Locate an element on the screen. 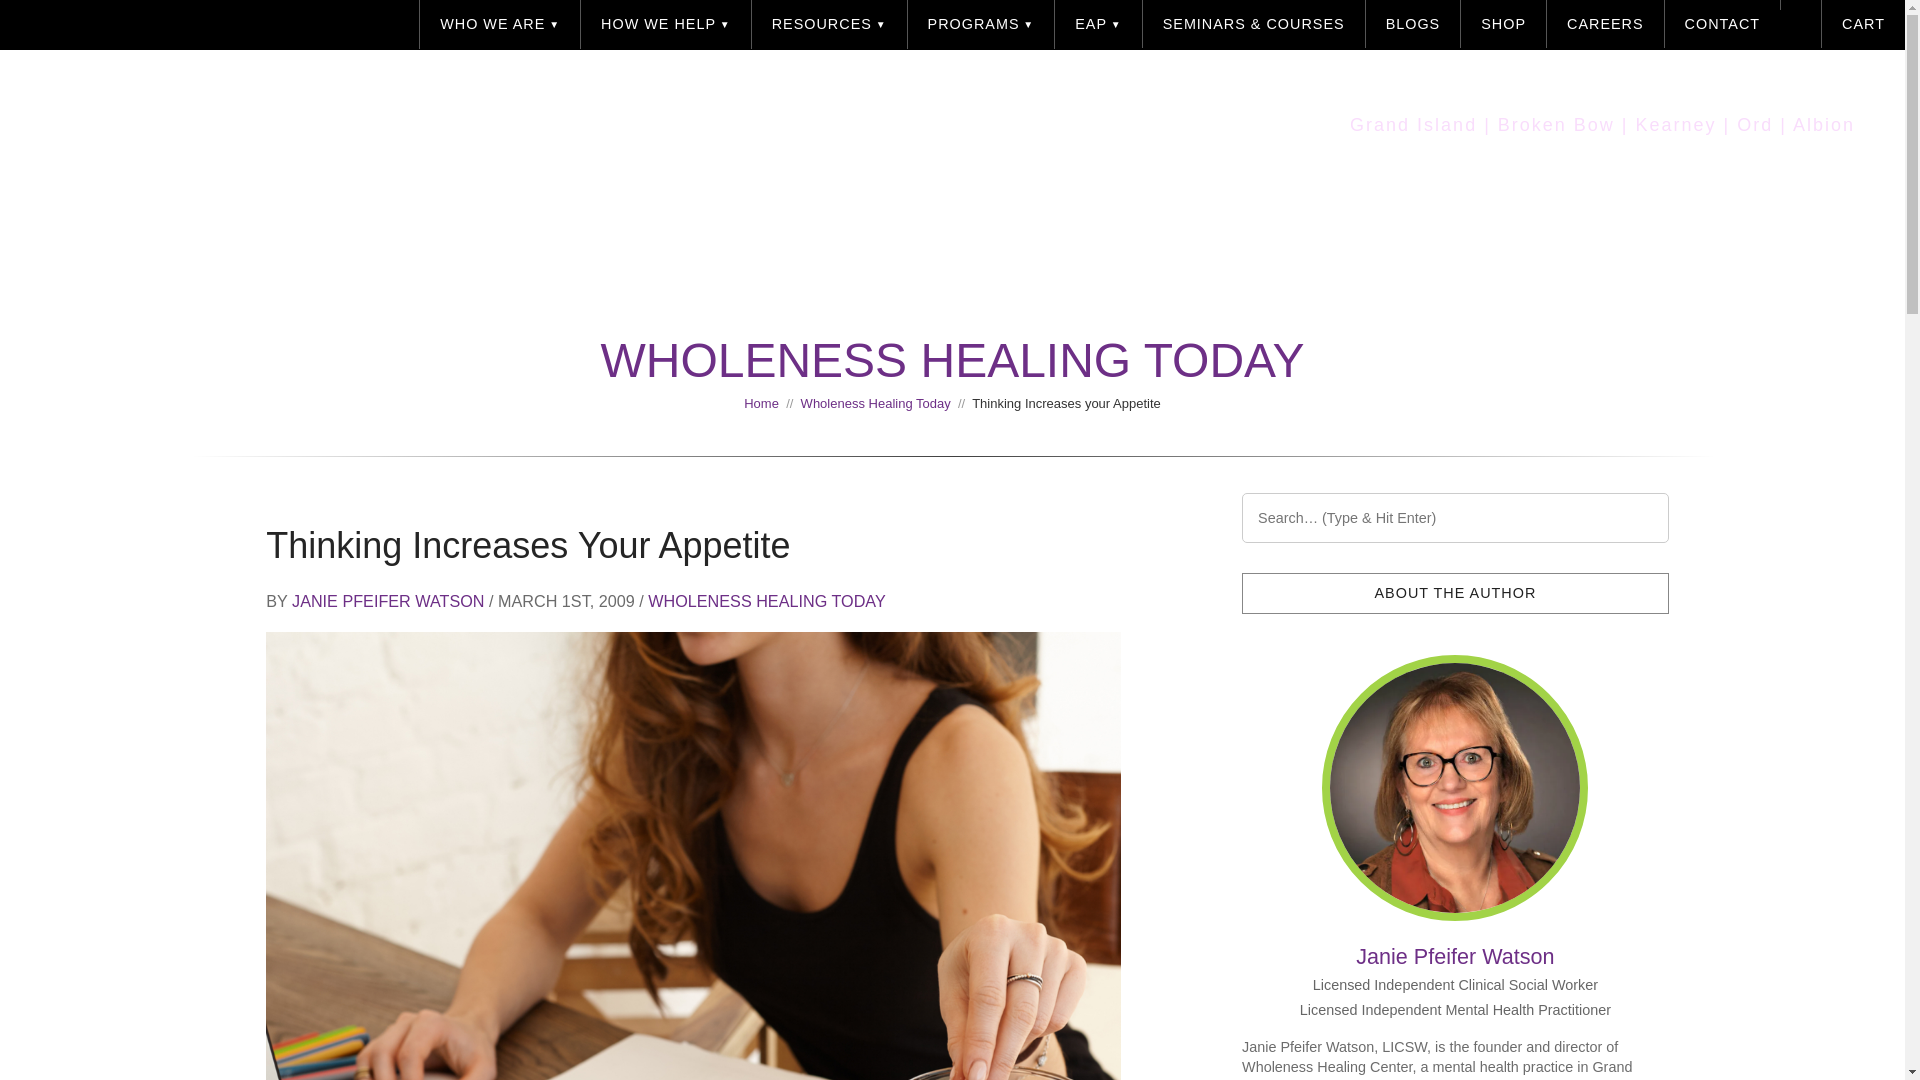  Posts by Janie Pfeifer Watson is located at coordinates (1454, 956).